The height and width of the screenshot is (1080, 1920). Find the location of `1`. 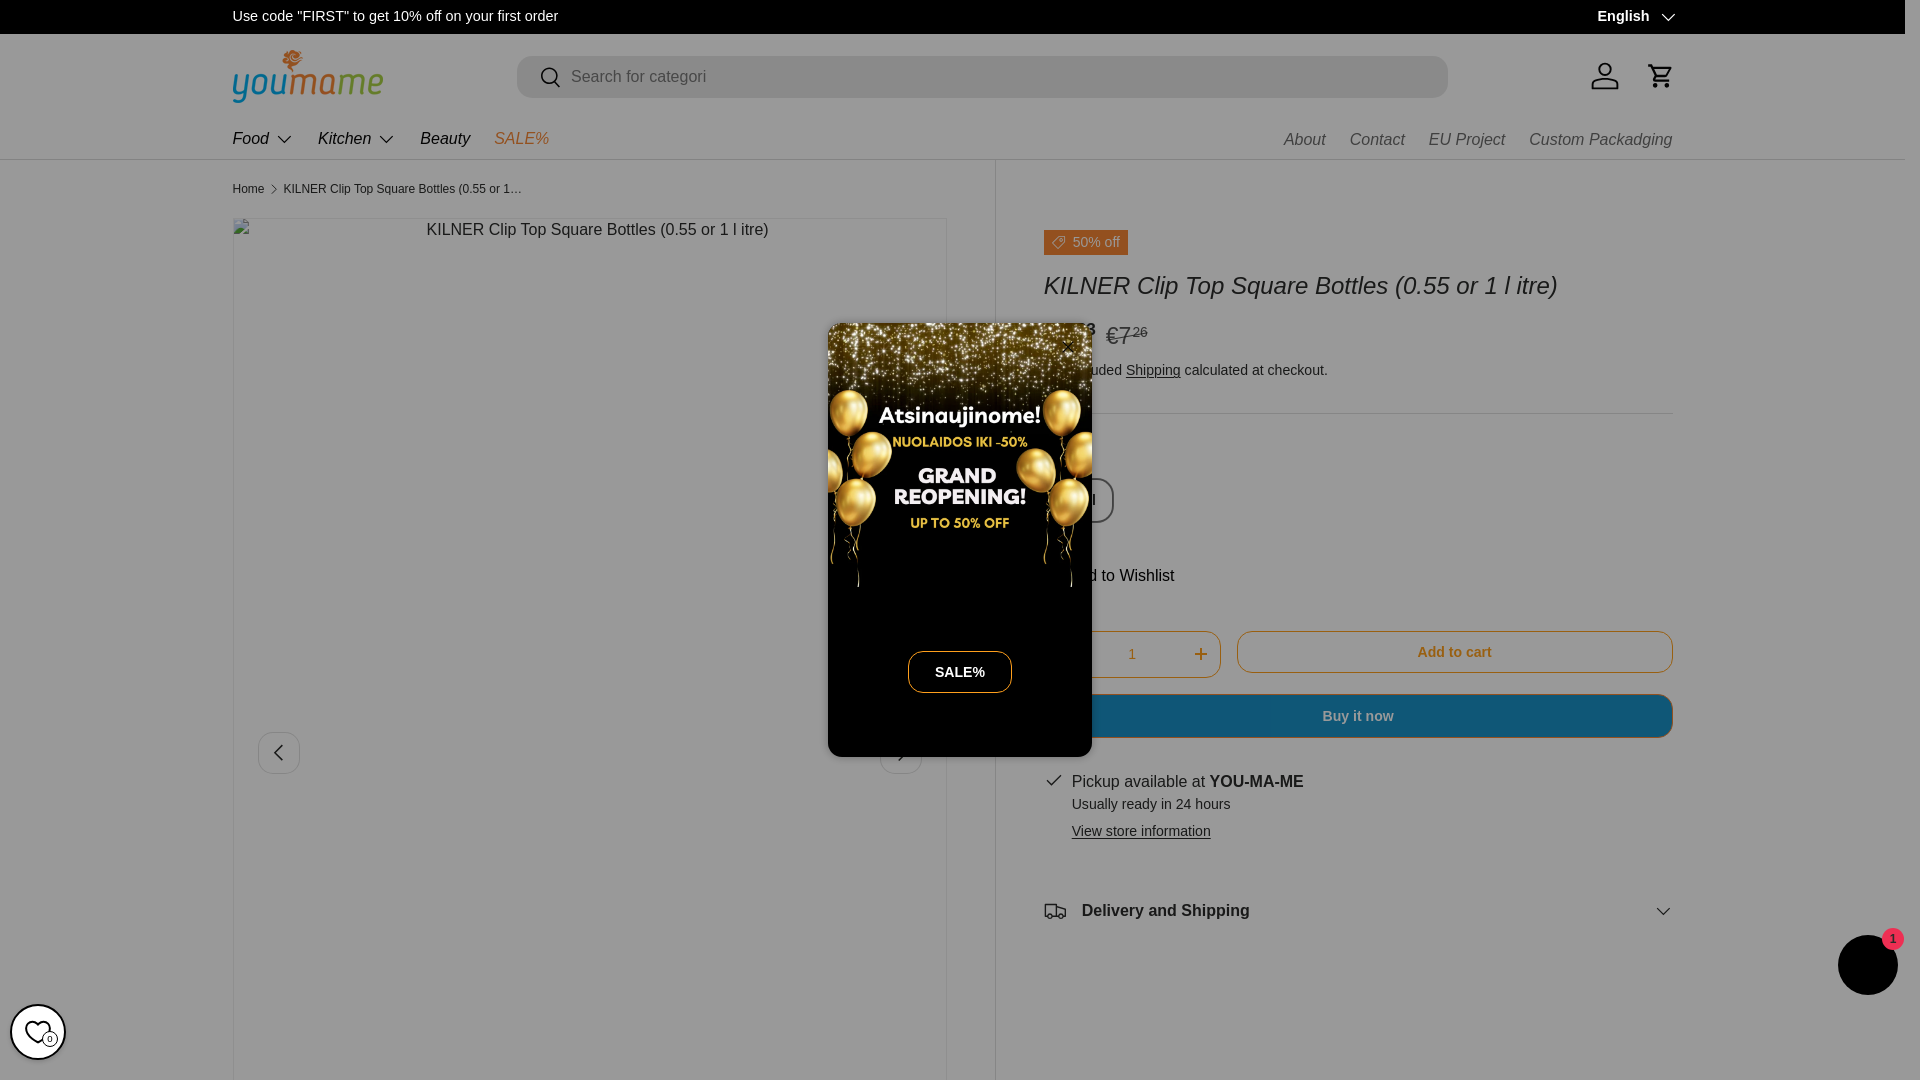

1 is located at coordinates (1132, 654).